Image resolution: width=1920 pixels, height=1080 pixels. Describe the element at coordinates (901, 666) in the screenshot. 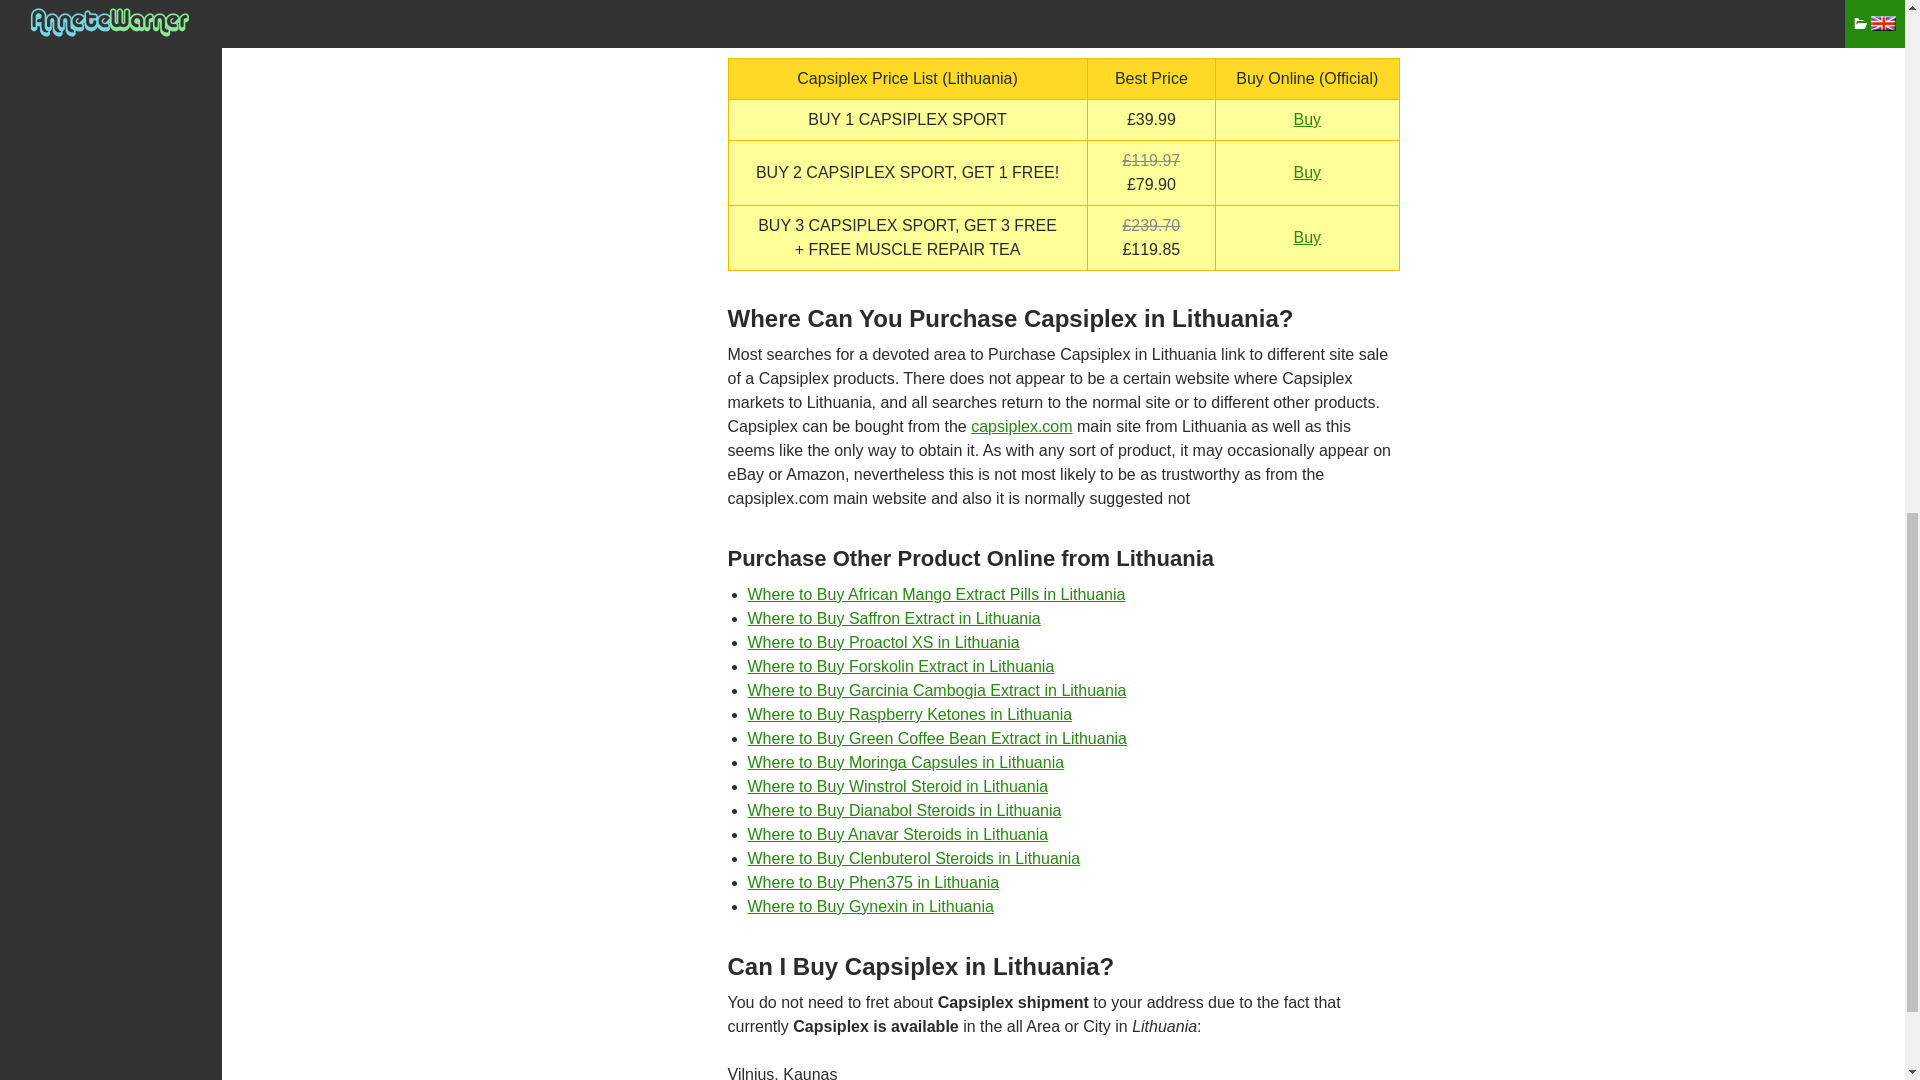

I see `Where to Buy forskolin online Lithuania` at that location.